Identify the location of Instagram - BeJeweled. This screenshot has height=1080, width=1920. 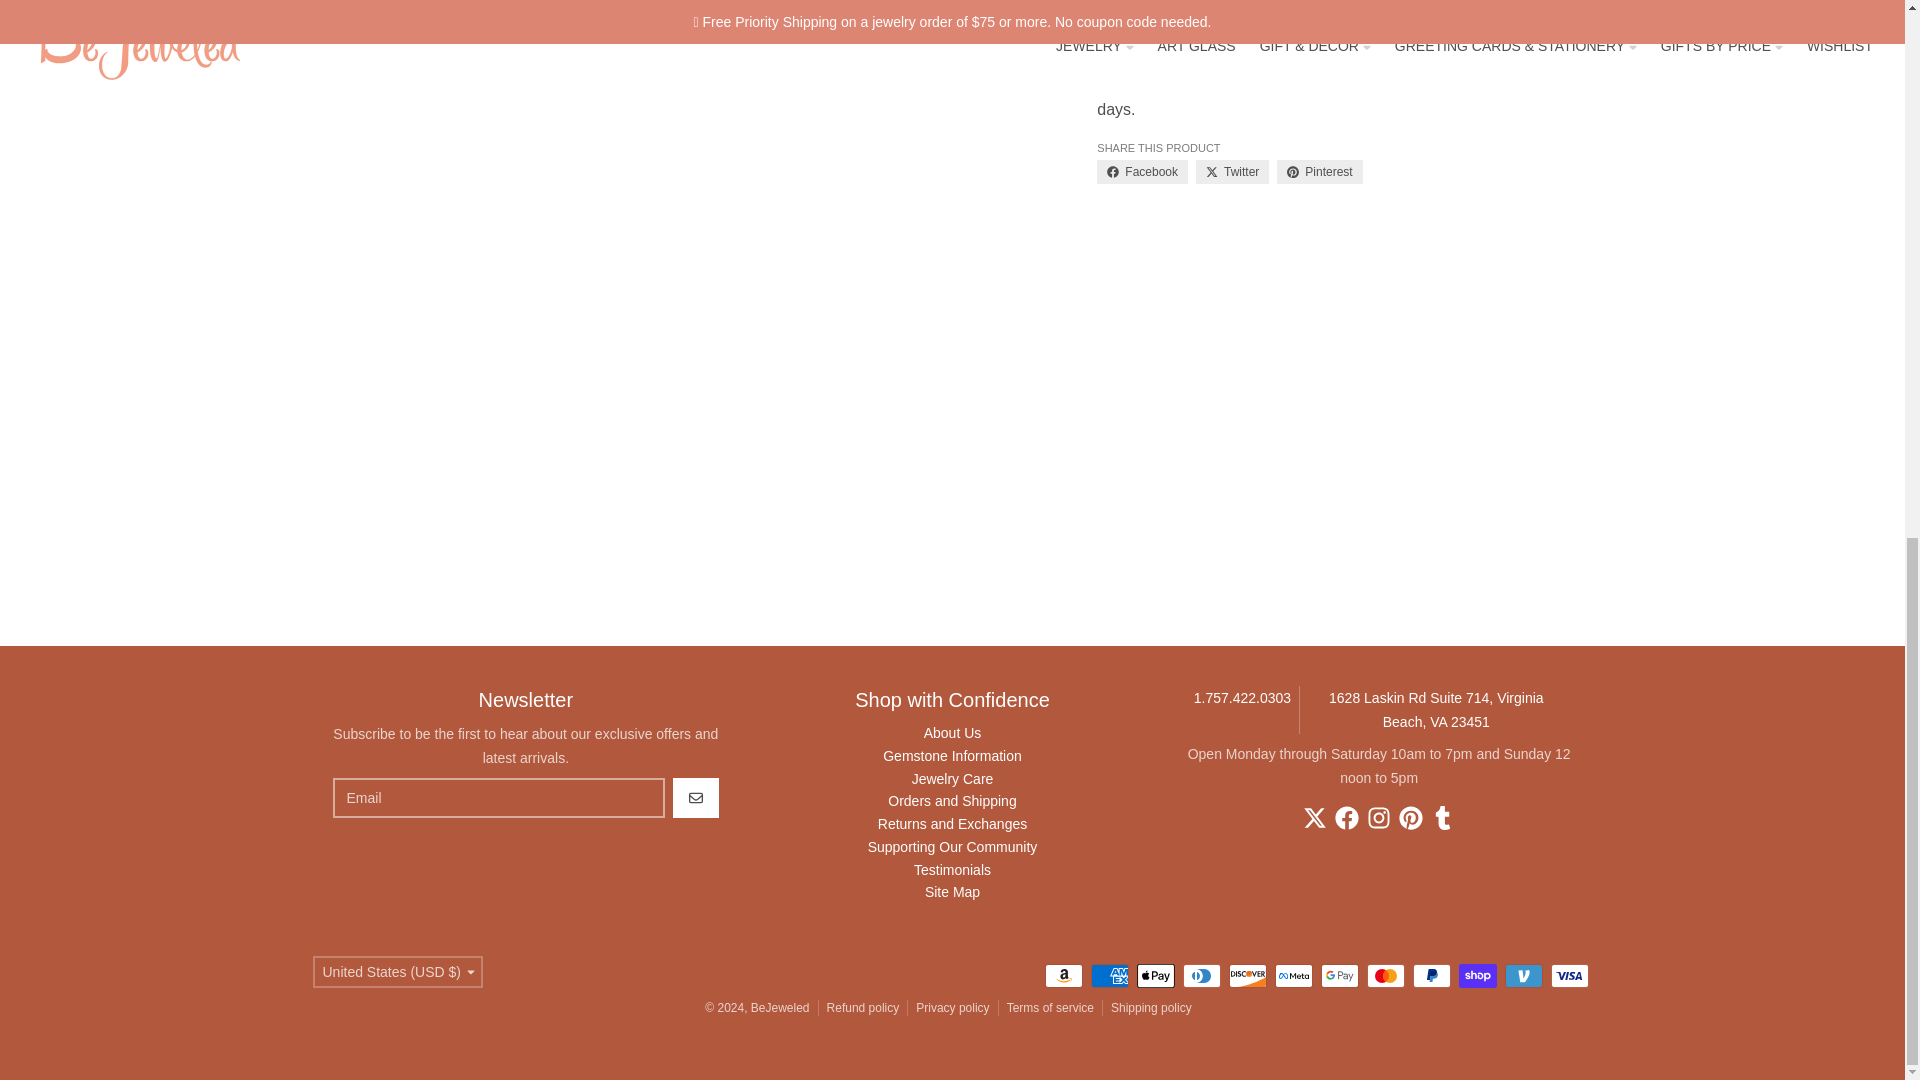
(1378, 818).